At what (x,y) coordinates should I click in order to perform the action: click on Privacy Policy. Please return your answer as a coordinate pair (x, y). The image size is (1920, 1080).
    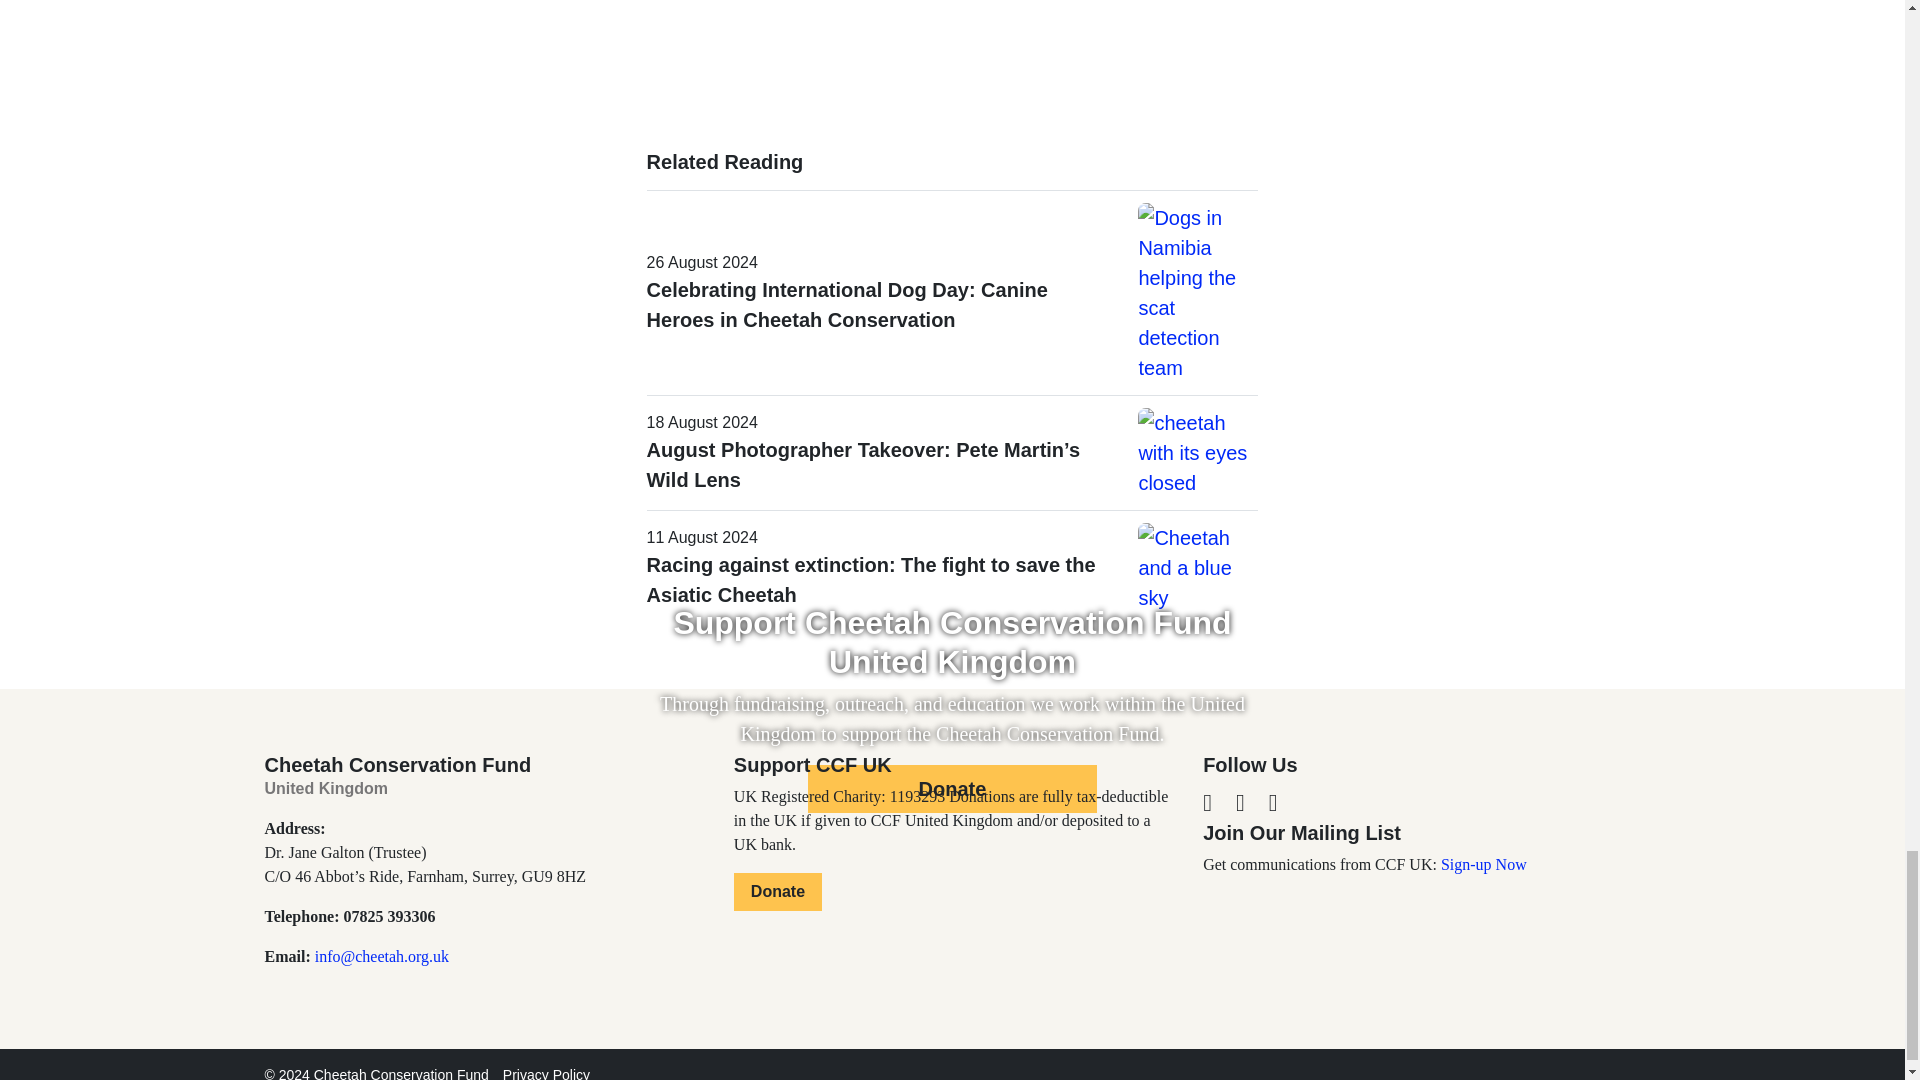
    Looking at the image, I should click on (546, 1074).